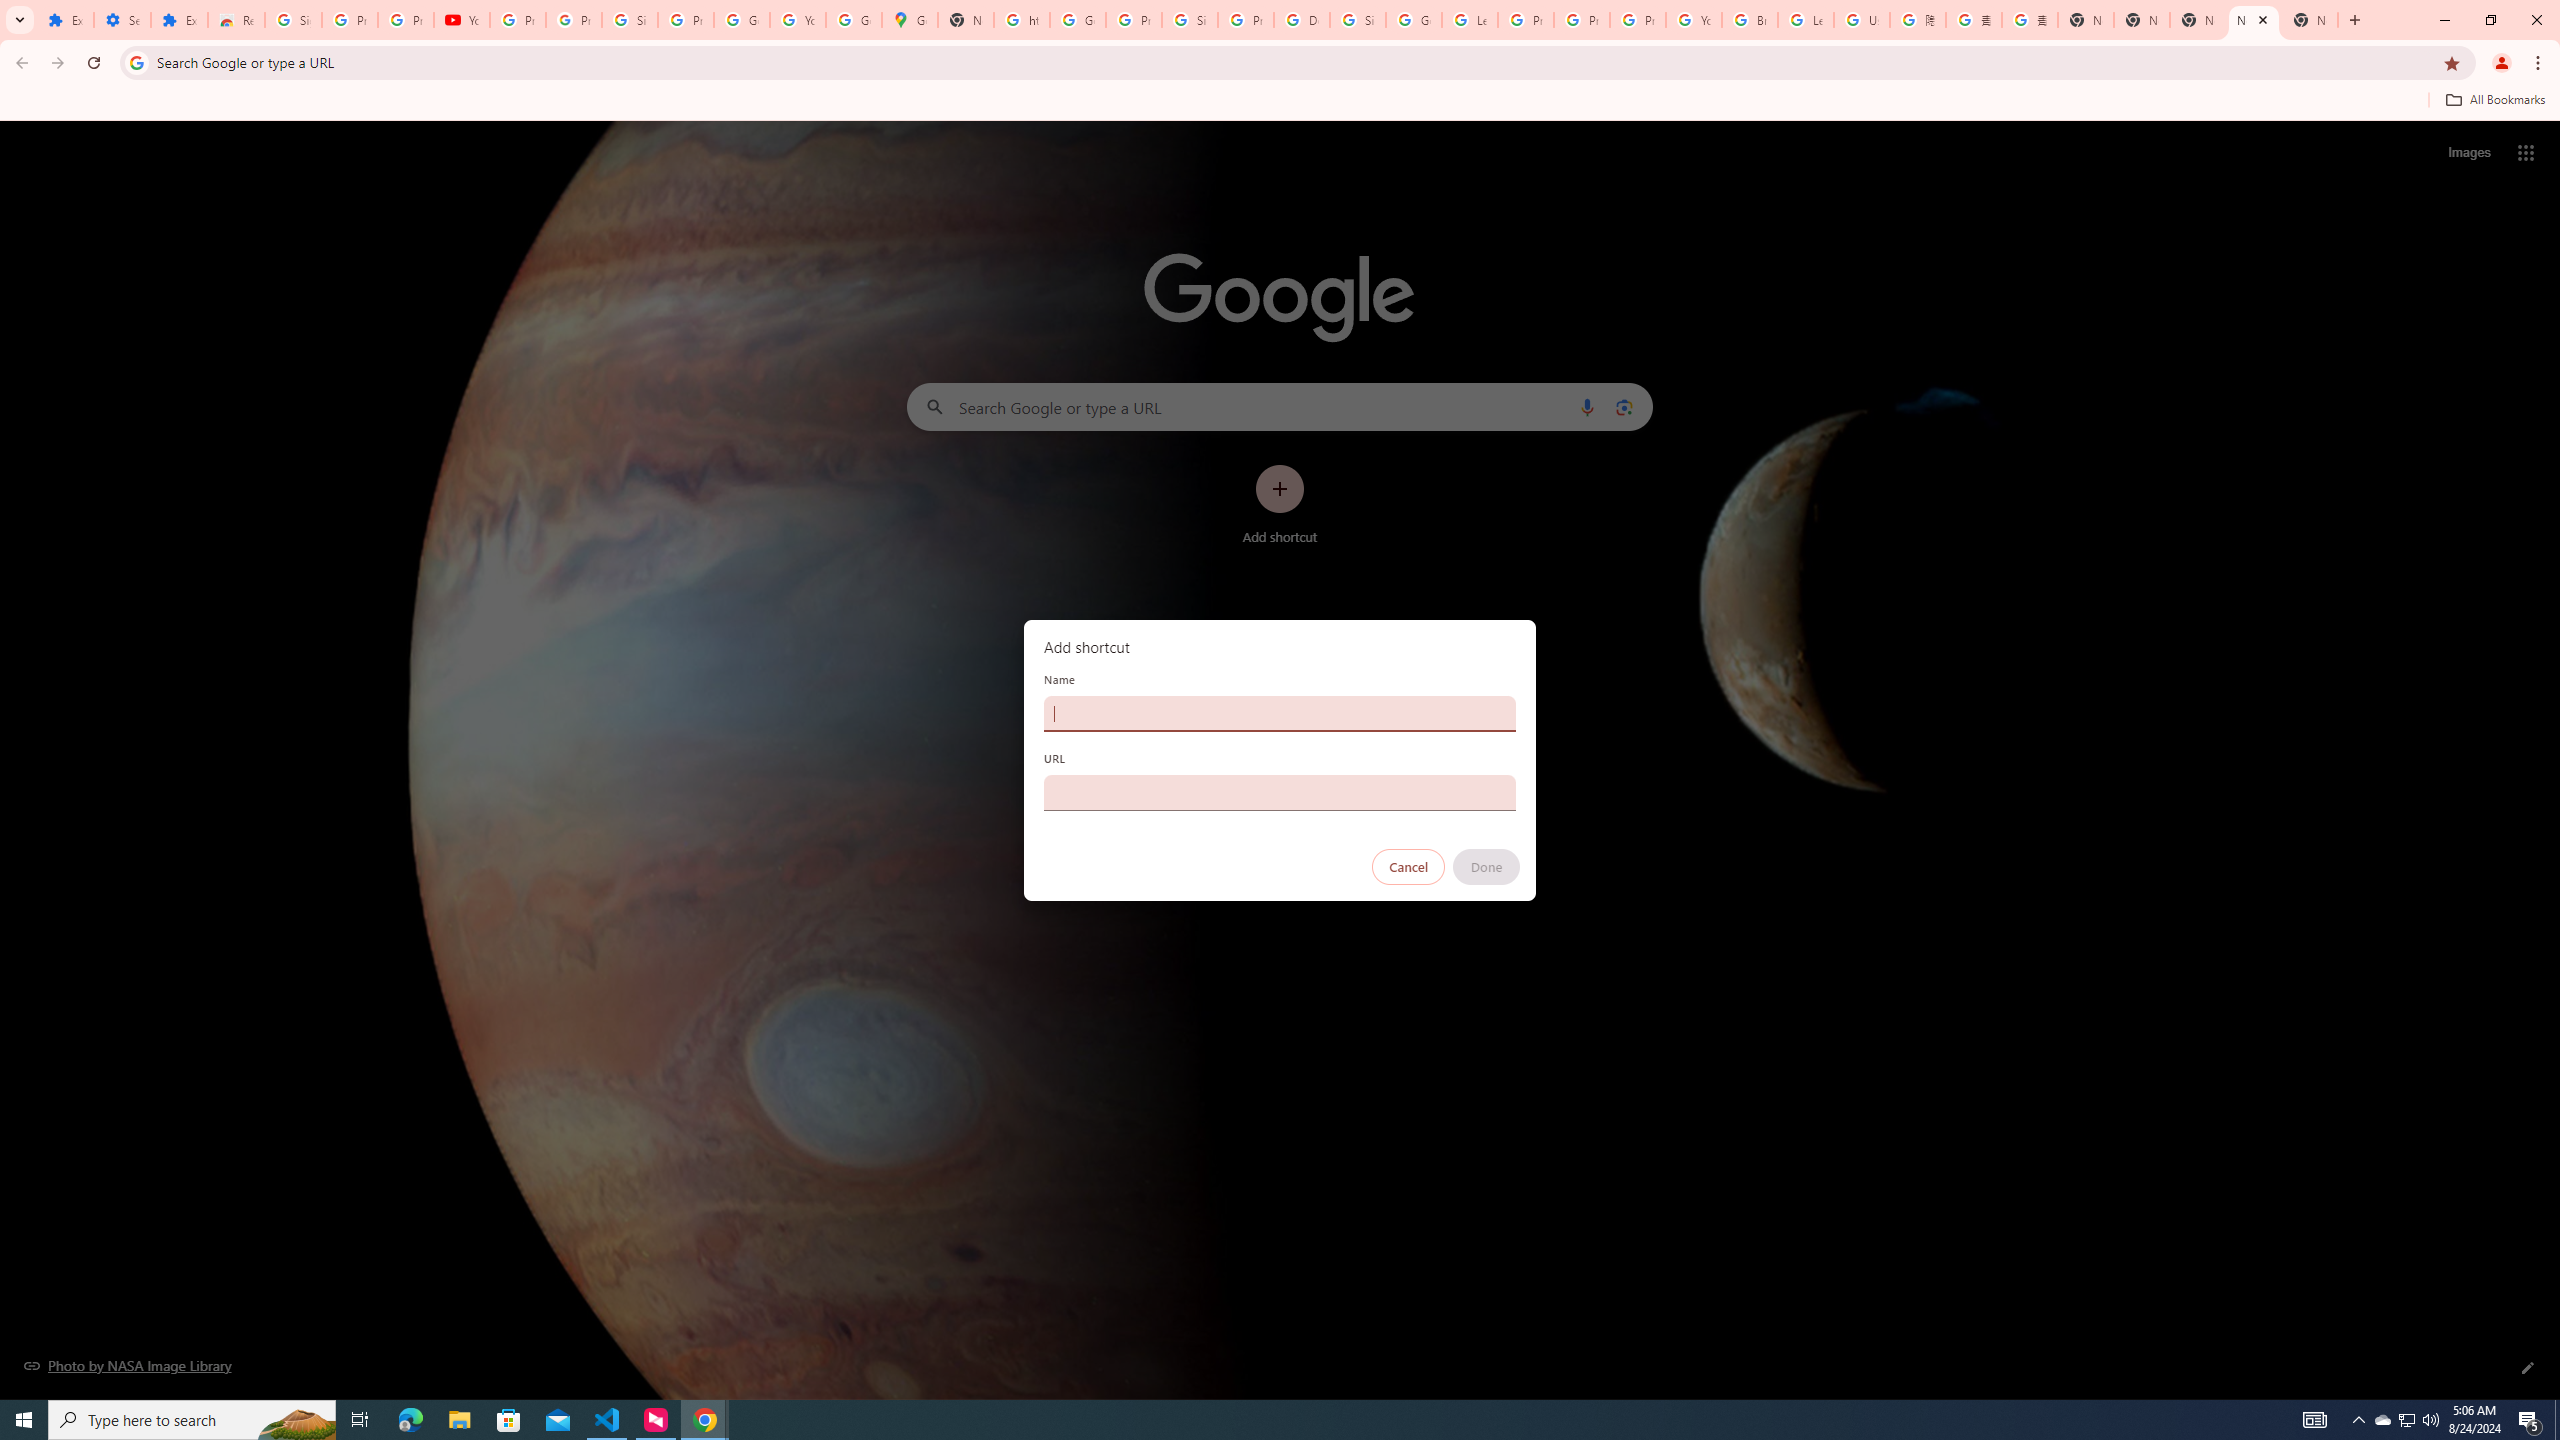  What do you see at coordinates (1280, 713) in the screenshot?
I see `Name` at bounding box center [1280, 713].